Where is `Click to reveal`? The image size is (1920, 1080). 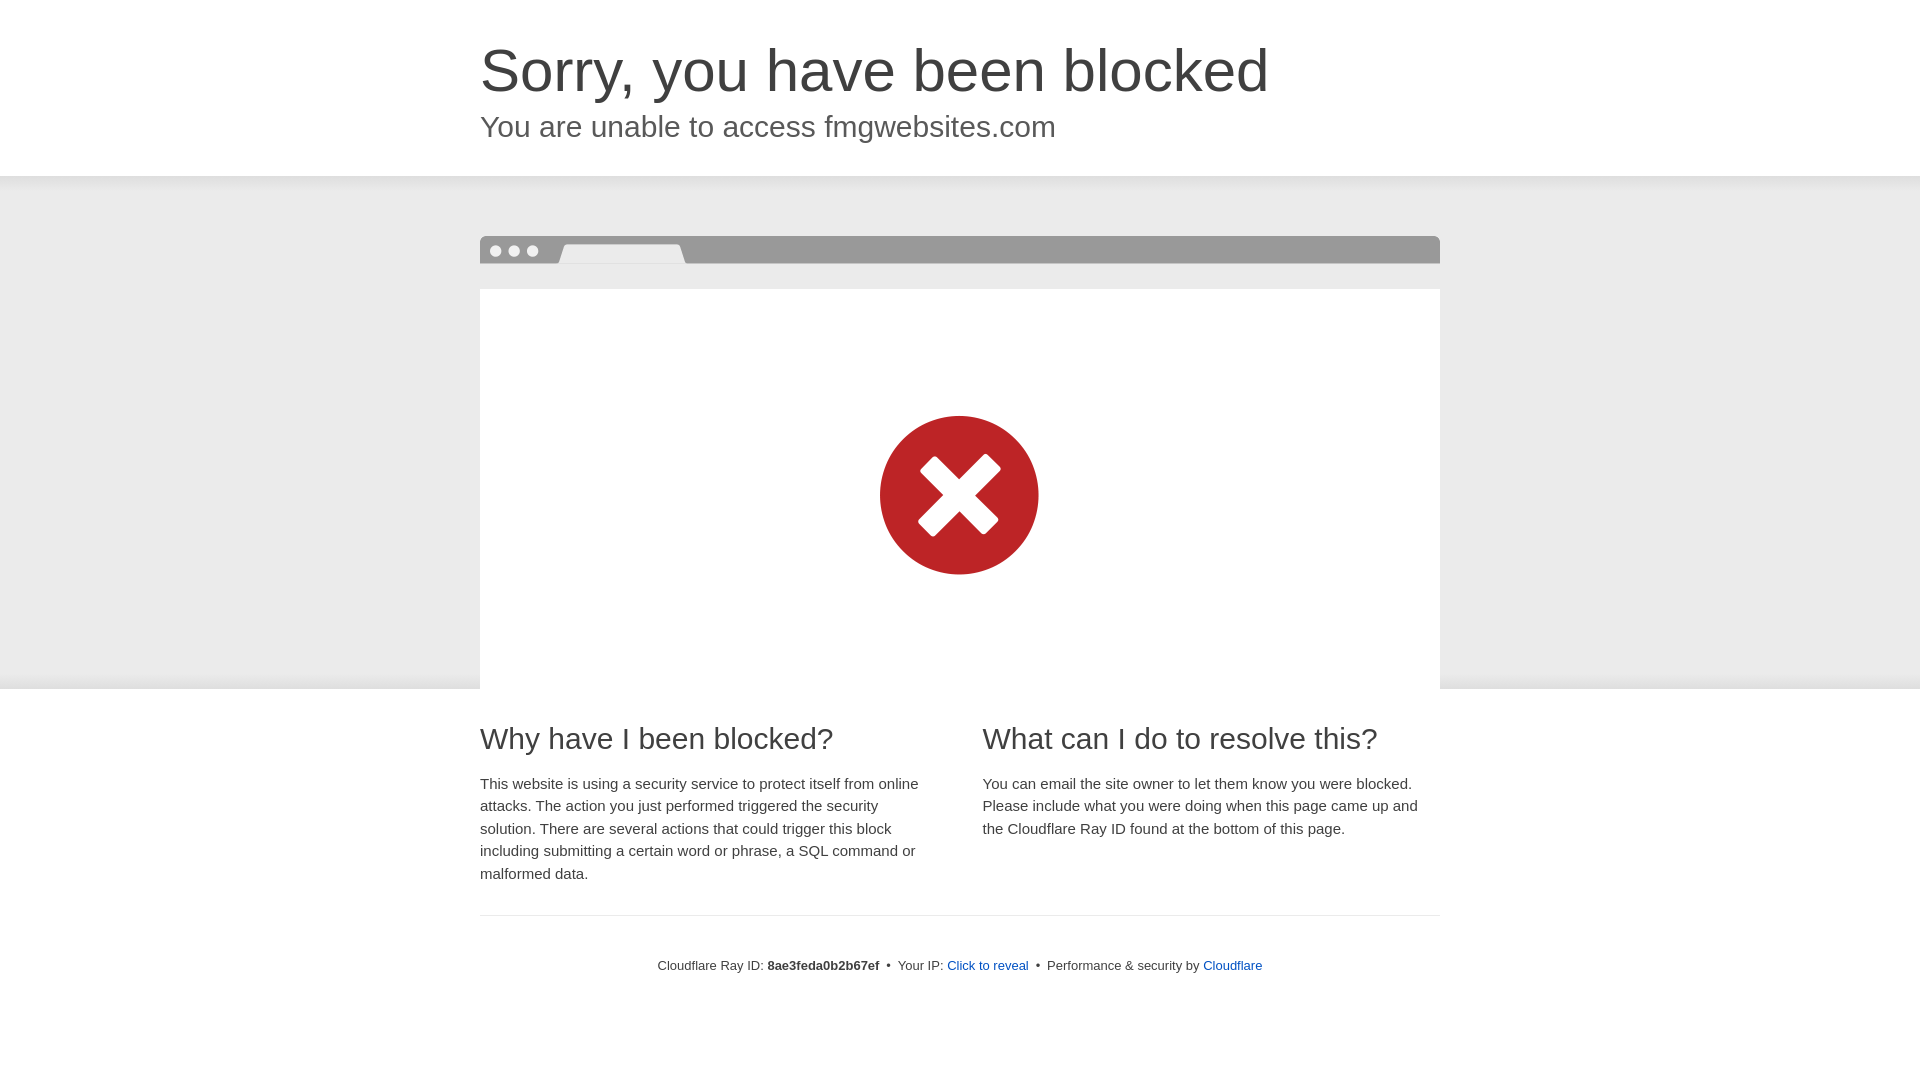
Click to reveal is located at coordinates (988, 966).